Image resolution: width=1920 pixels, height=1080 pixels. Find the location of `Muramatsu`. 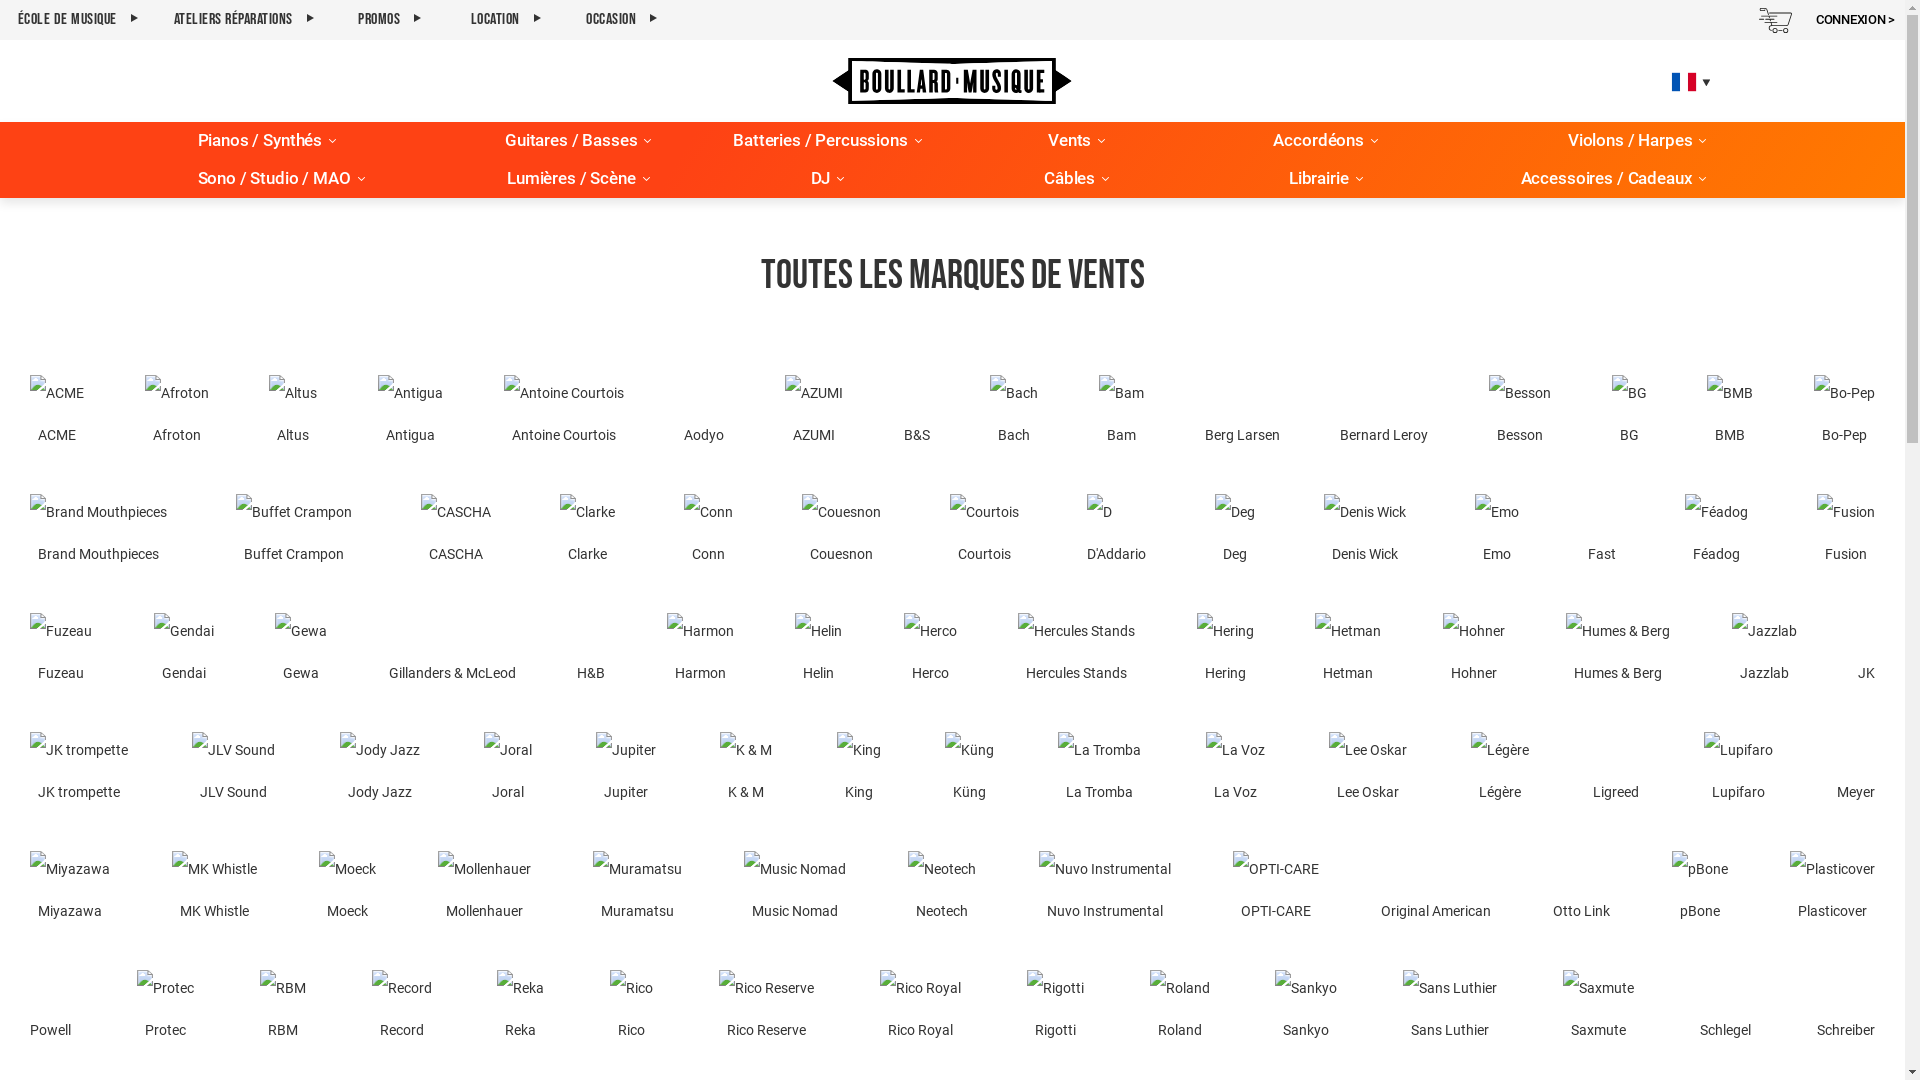

Muramatsu is located at coordinates (638, 890).